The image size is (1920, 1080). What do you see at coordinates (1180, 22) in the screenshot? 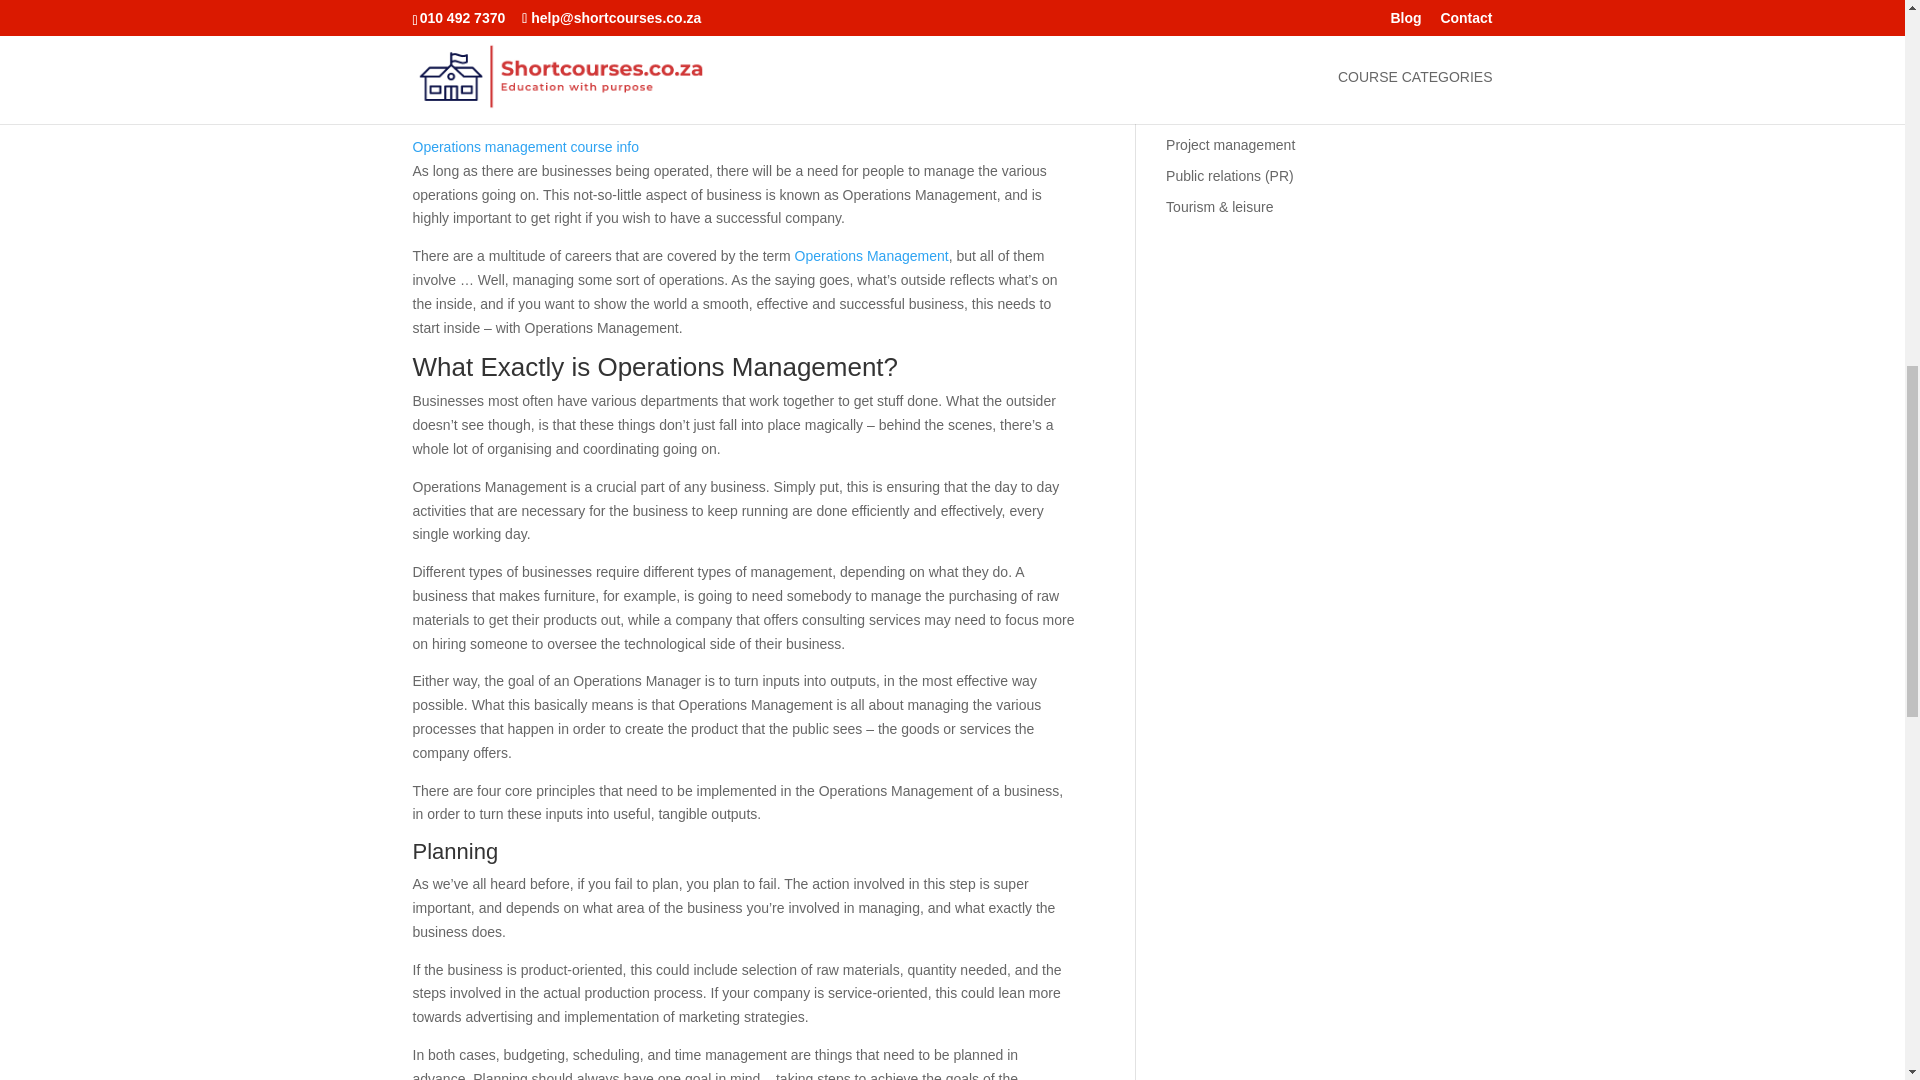
I see `Jobs` at bounding box center [1180, 22].